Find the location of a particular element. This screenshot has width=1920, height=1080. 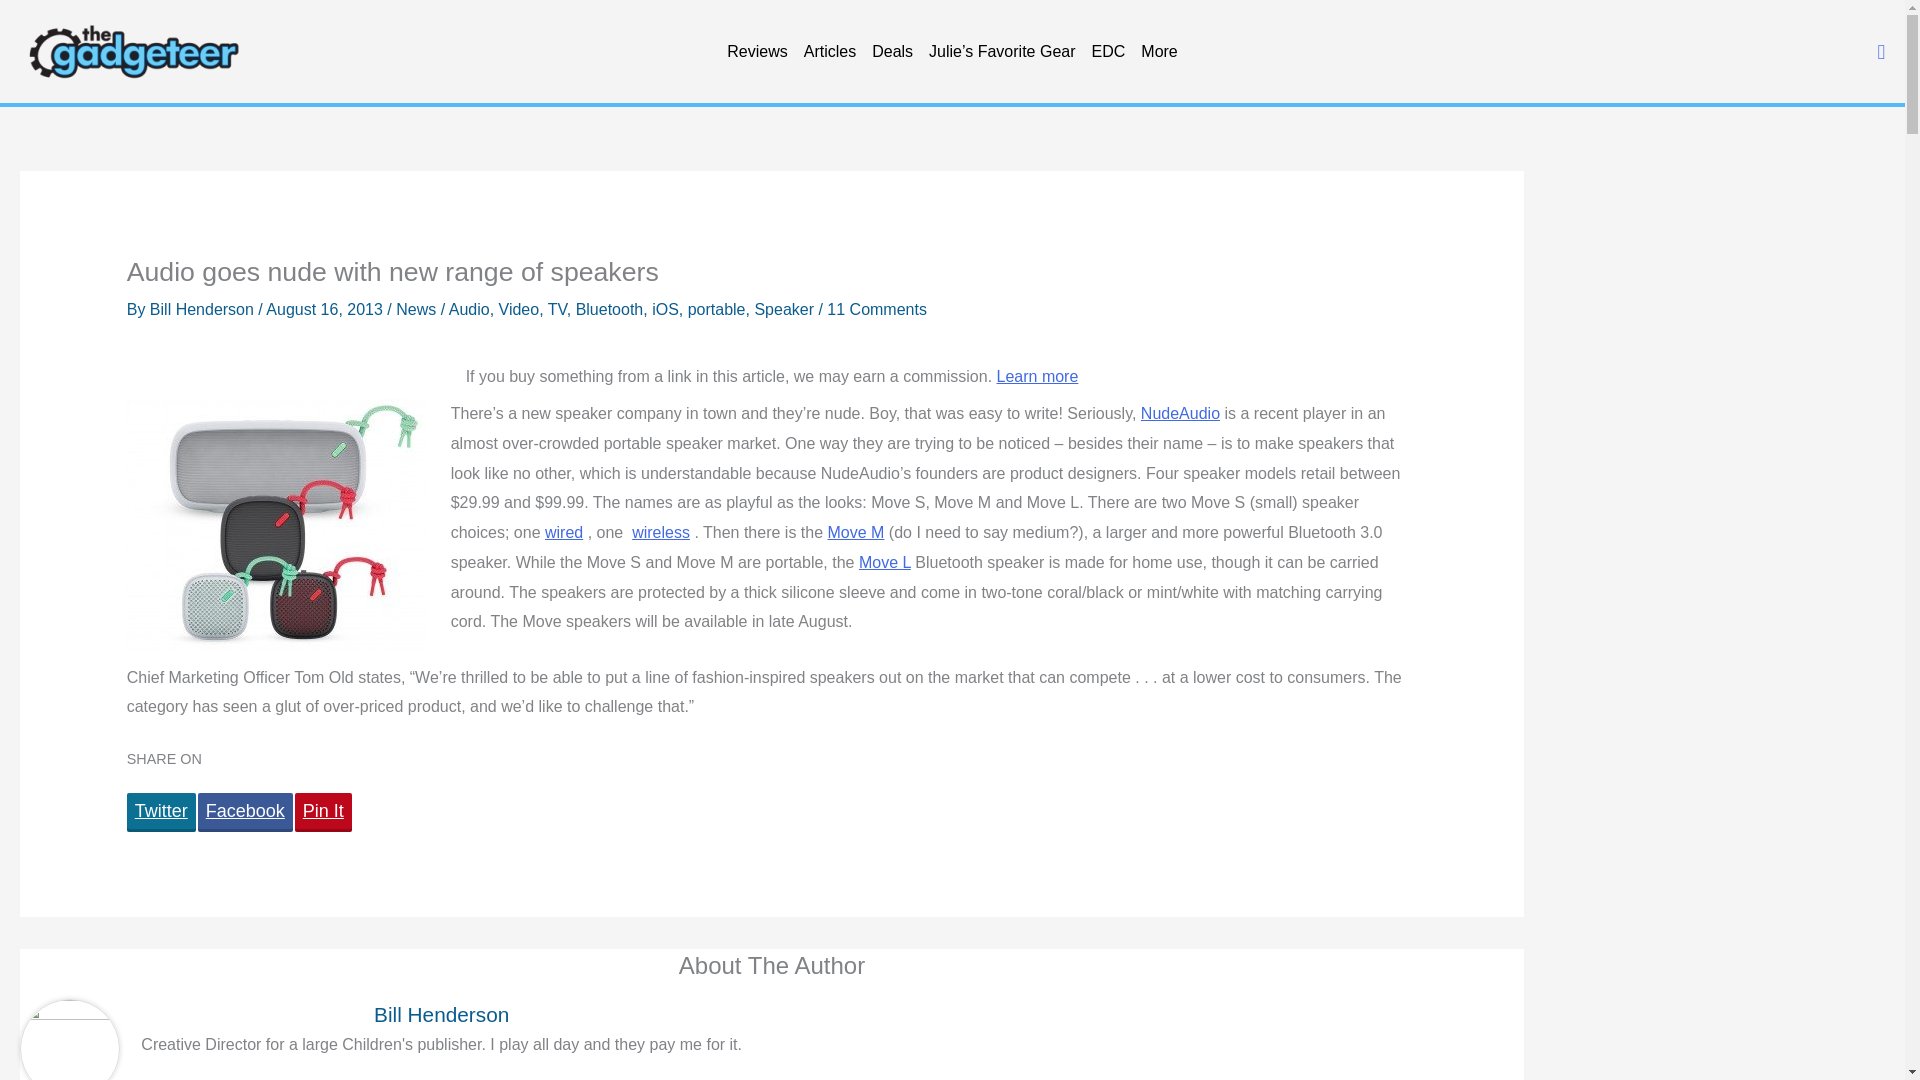

Deals is located at coordinates (892, 52).